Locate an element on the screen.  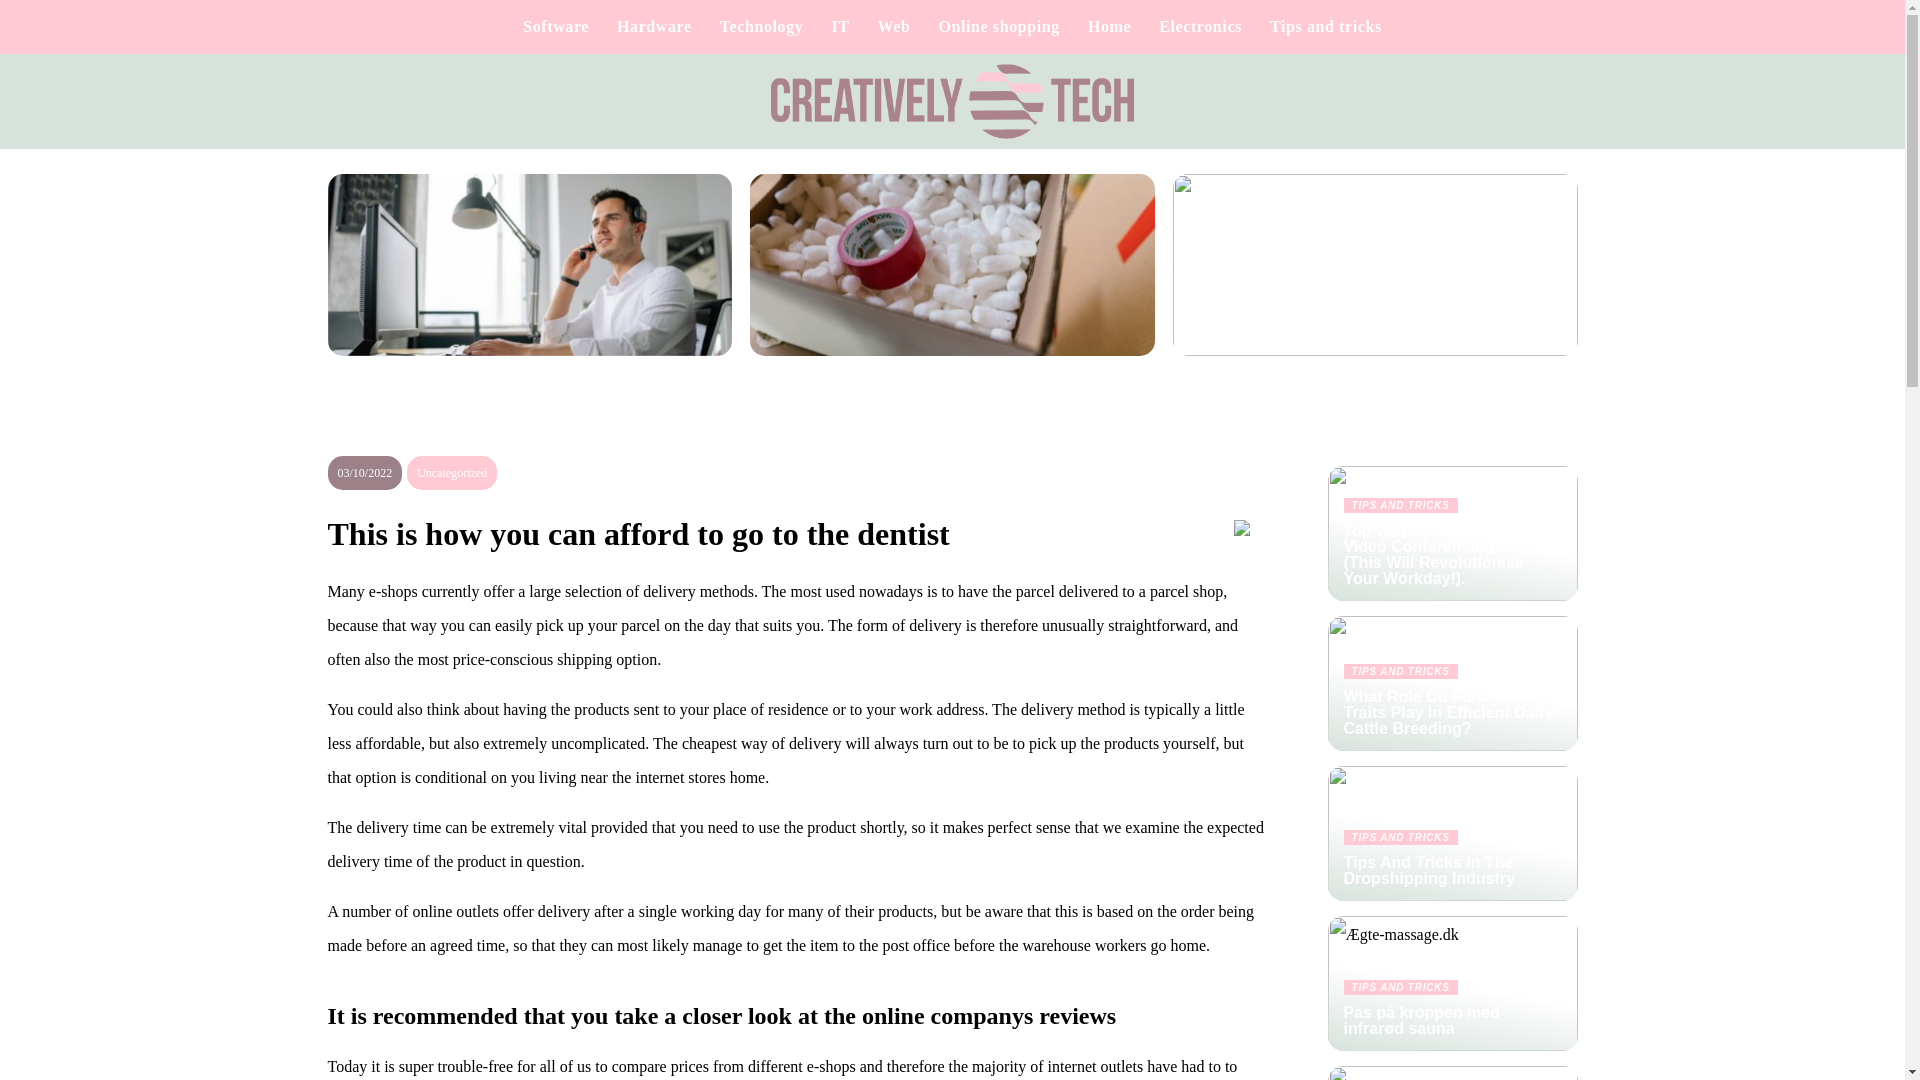
Home is located at coordinates (1109, 26).